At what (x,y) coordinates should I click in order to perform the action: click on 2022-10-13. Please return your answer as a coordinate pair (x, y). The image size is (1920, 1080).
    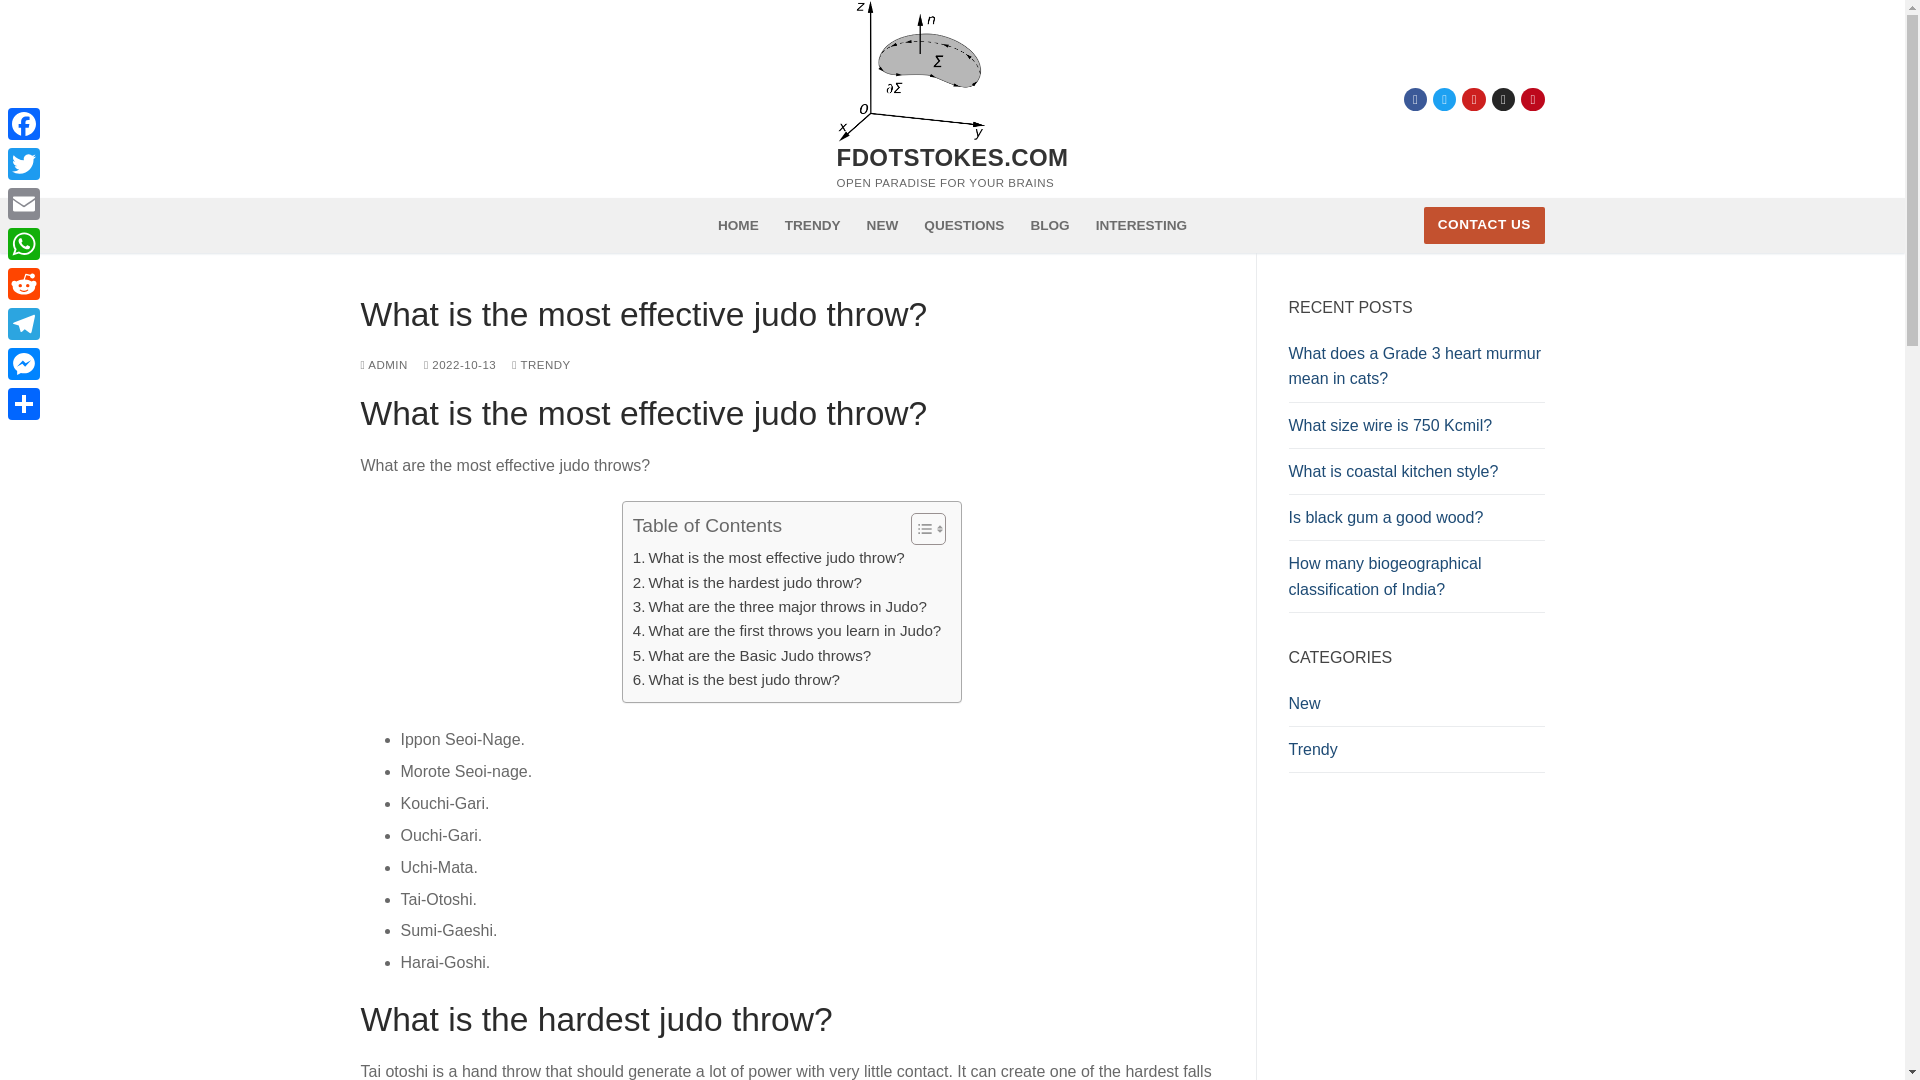
    Looking at the image, I should click on (460, 364).